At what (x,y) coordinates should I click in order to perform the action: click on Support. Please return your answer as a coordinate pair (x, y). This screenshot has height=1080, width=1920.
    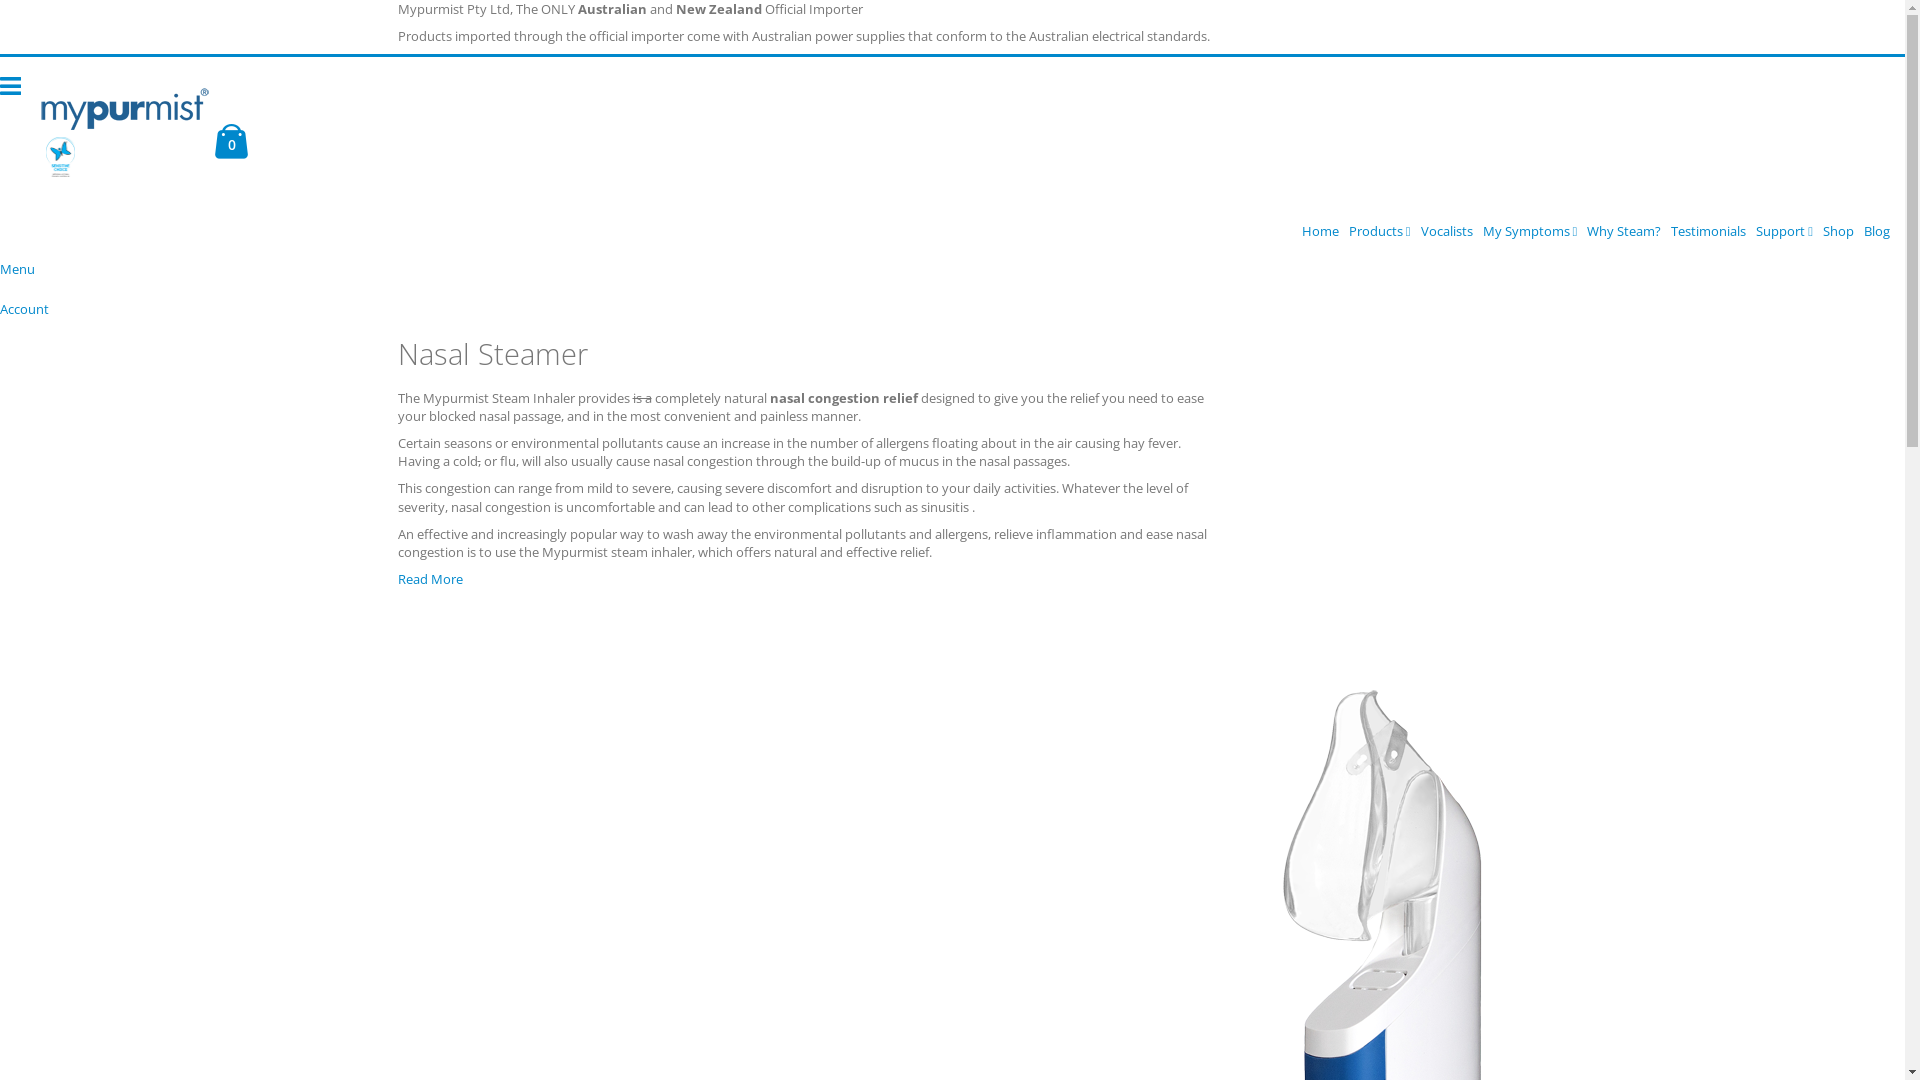
    Looking at the image, I should click on (1784, 231).